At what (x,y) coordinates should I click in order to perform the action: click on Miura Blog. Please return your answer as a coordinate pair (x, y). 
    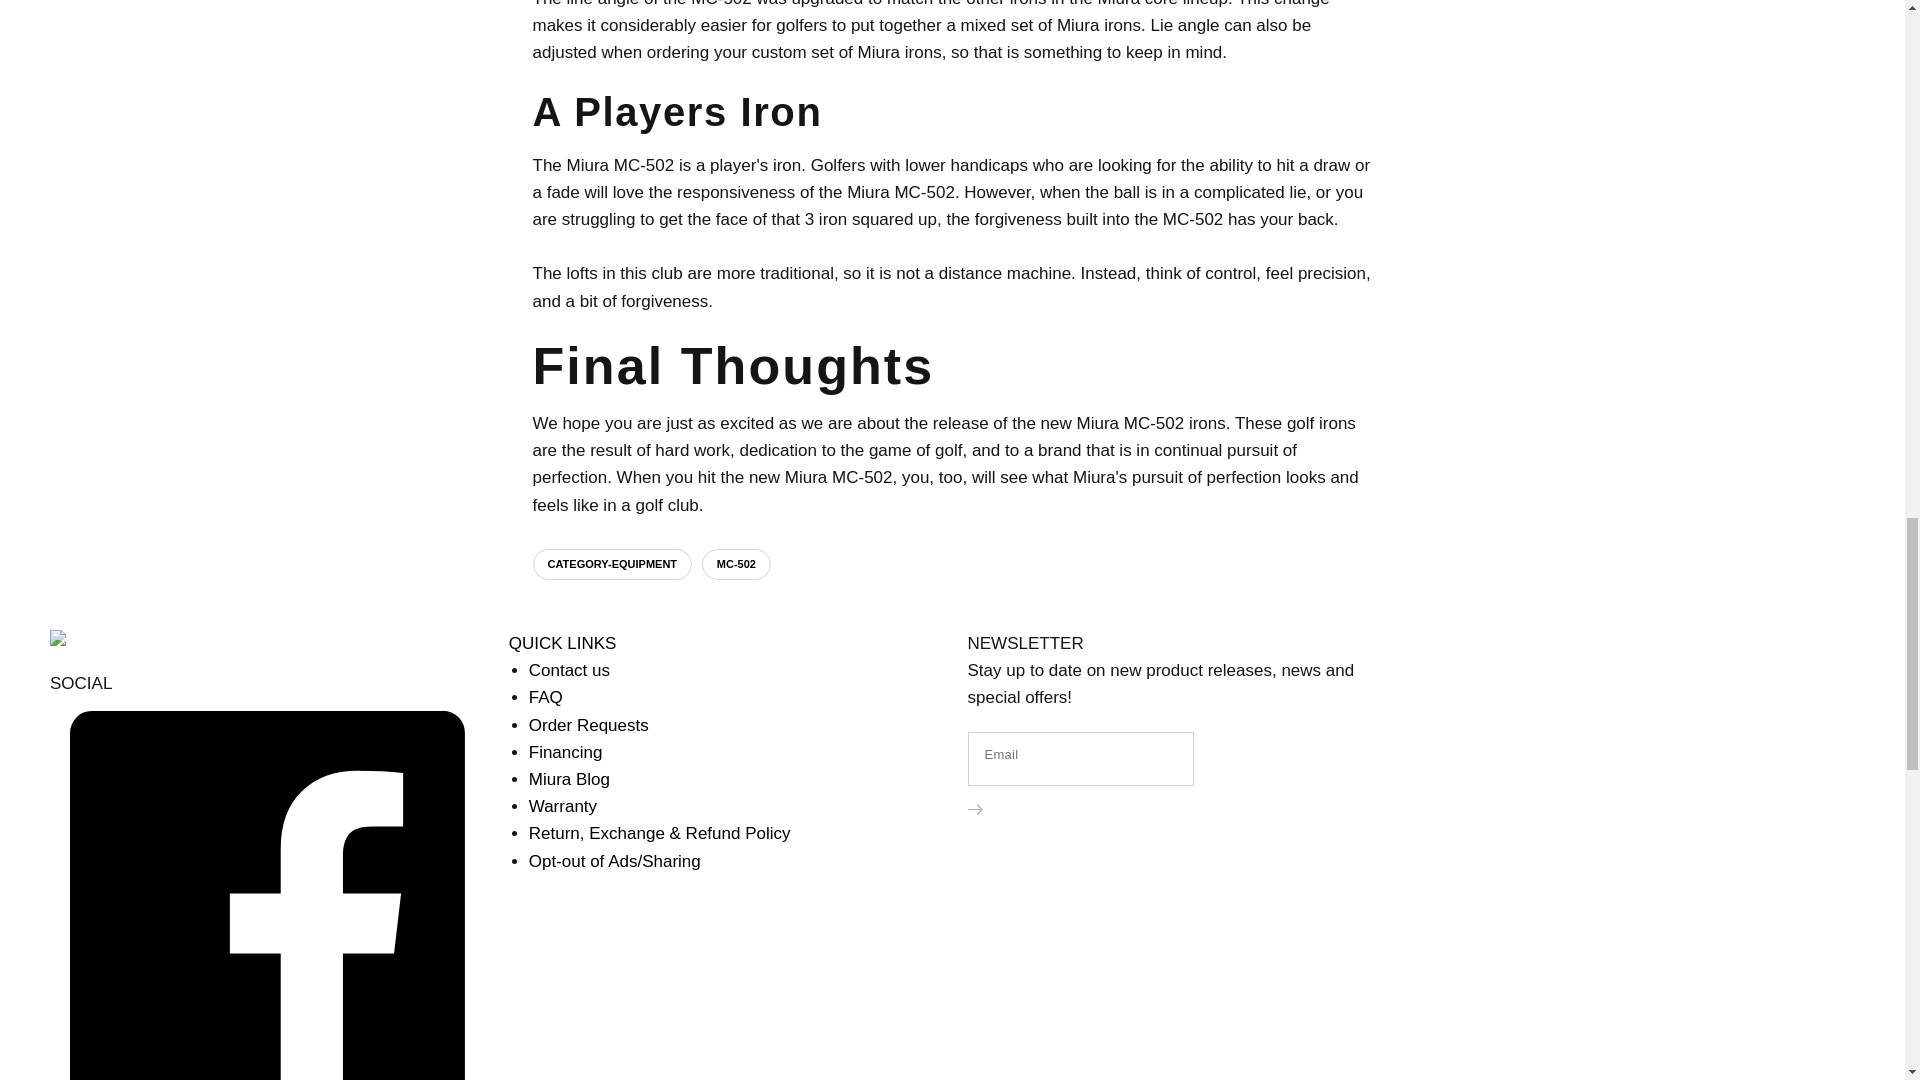
    Looking at the image, I should click on (570, 780).